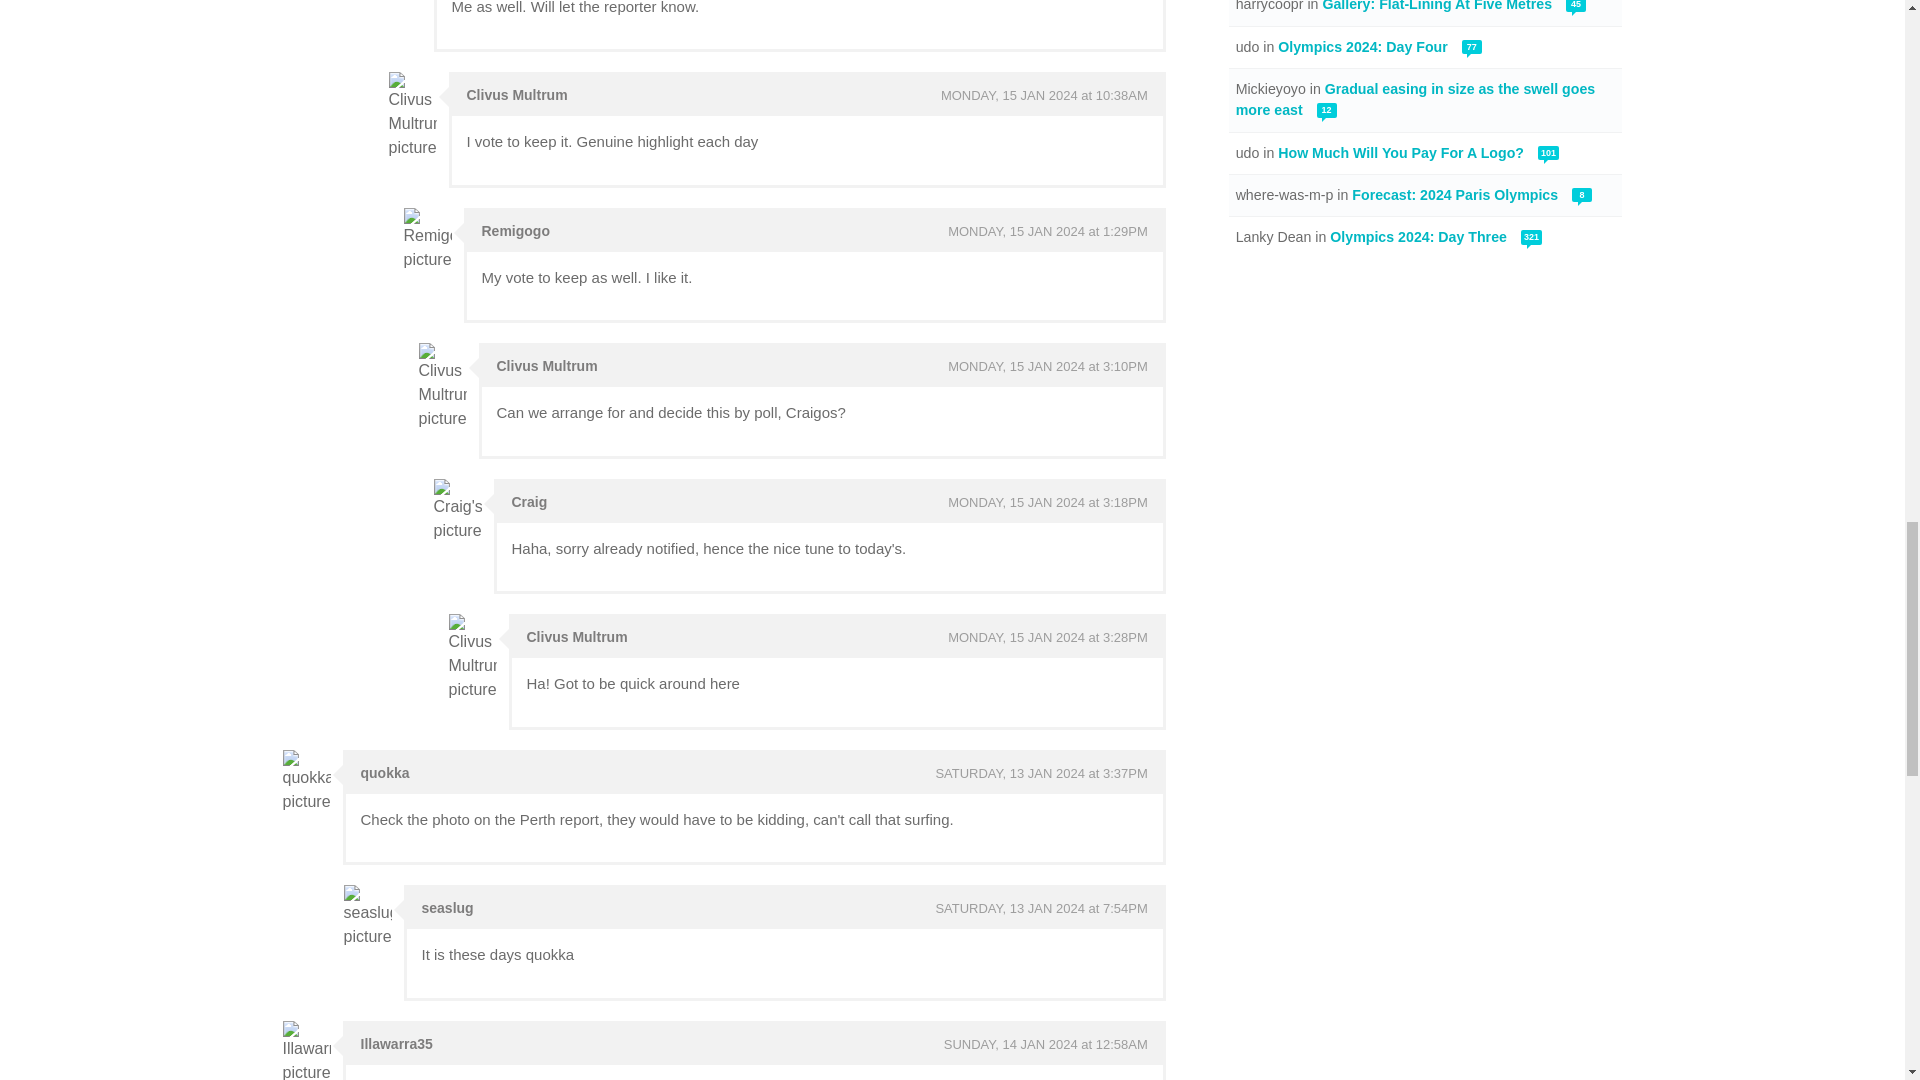  Describe the element at coordinates (427, 240) in the screenshot. I see `Remigogo's picture` at that location.